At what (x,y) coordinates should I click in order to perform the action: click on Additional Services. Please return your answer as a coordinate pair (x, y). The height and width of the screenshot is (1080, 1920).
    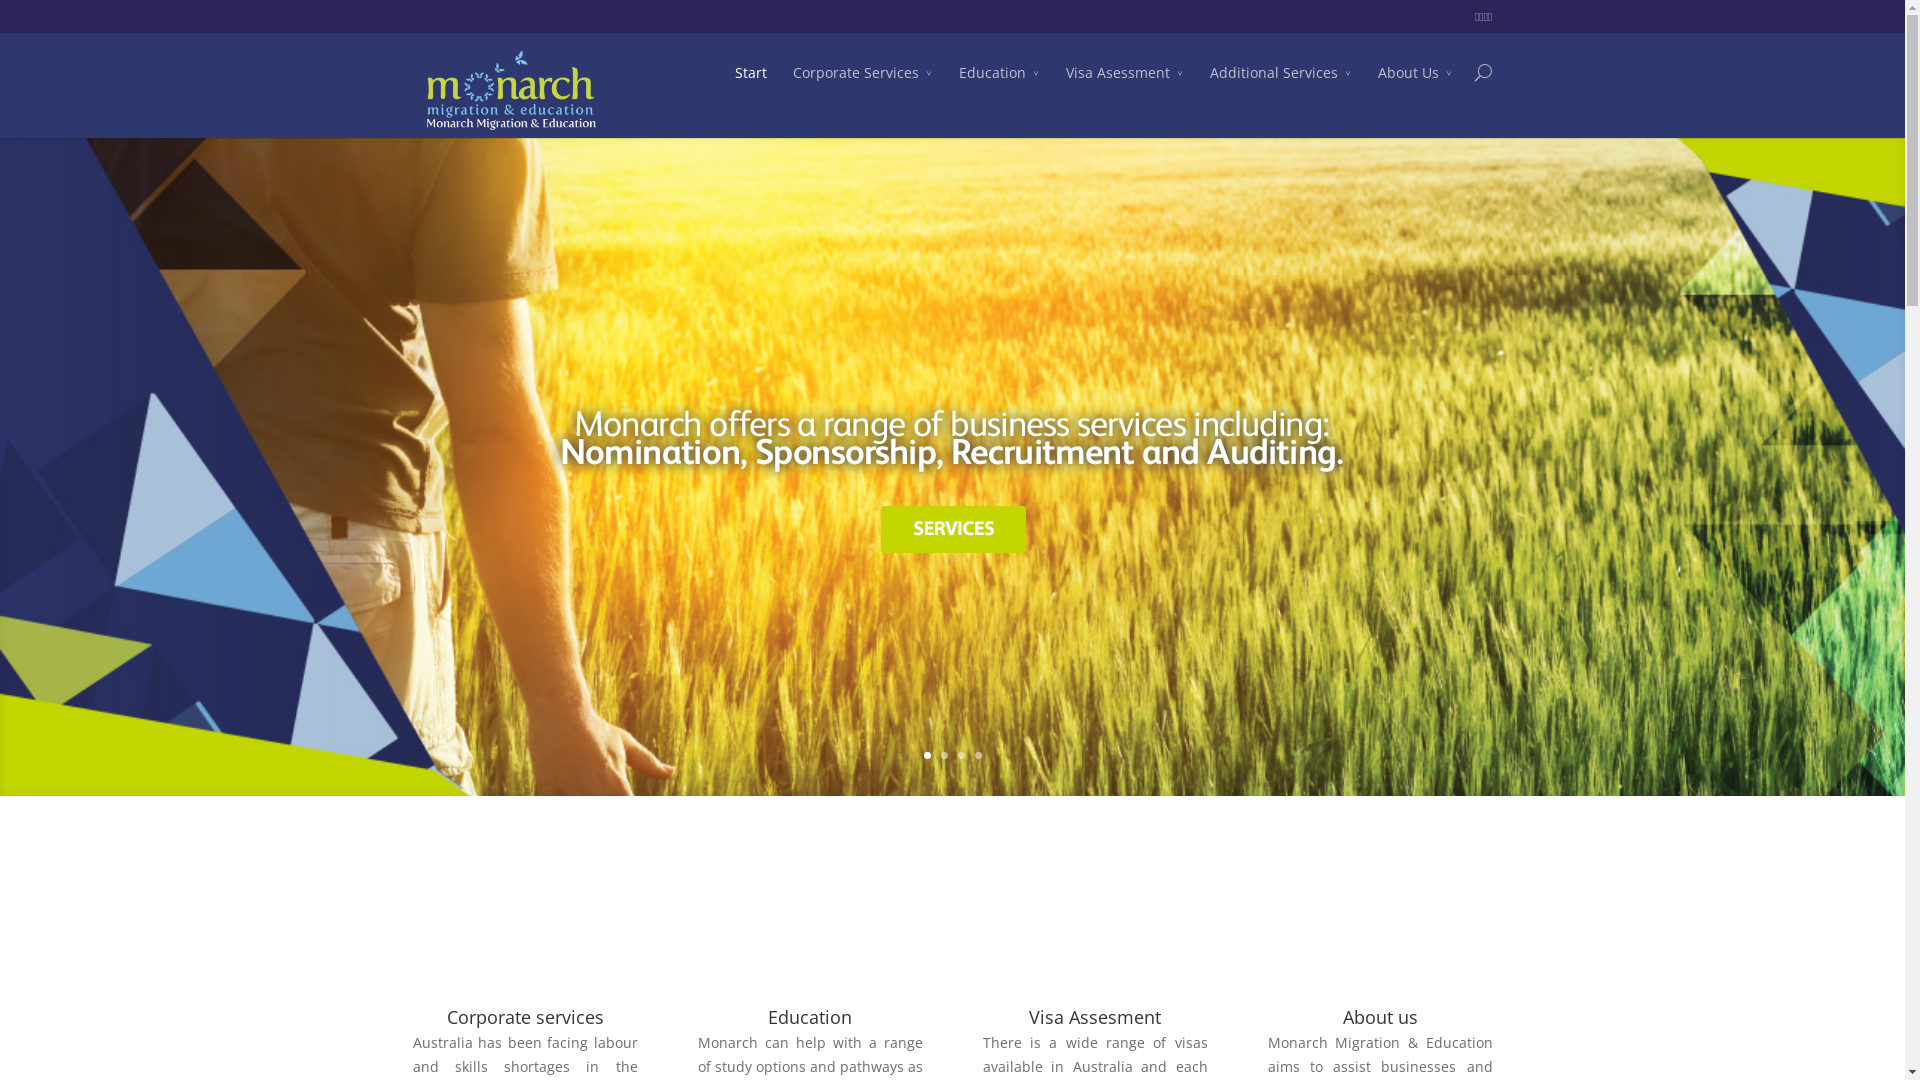
    Looking at the image, I should click on (1281, 87).